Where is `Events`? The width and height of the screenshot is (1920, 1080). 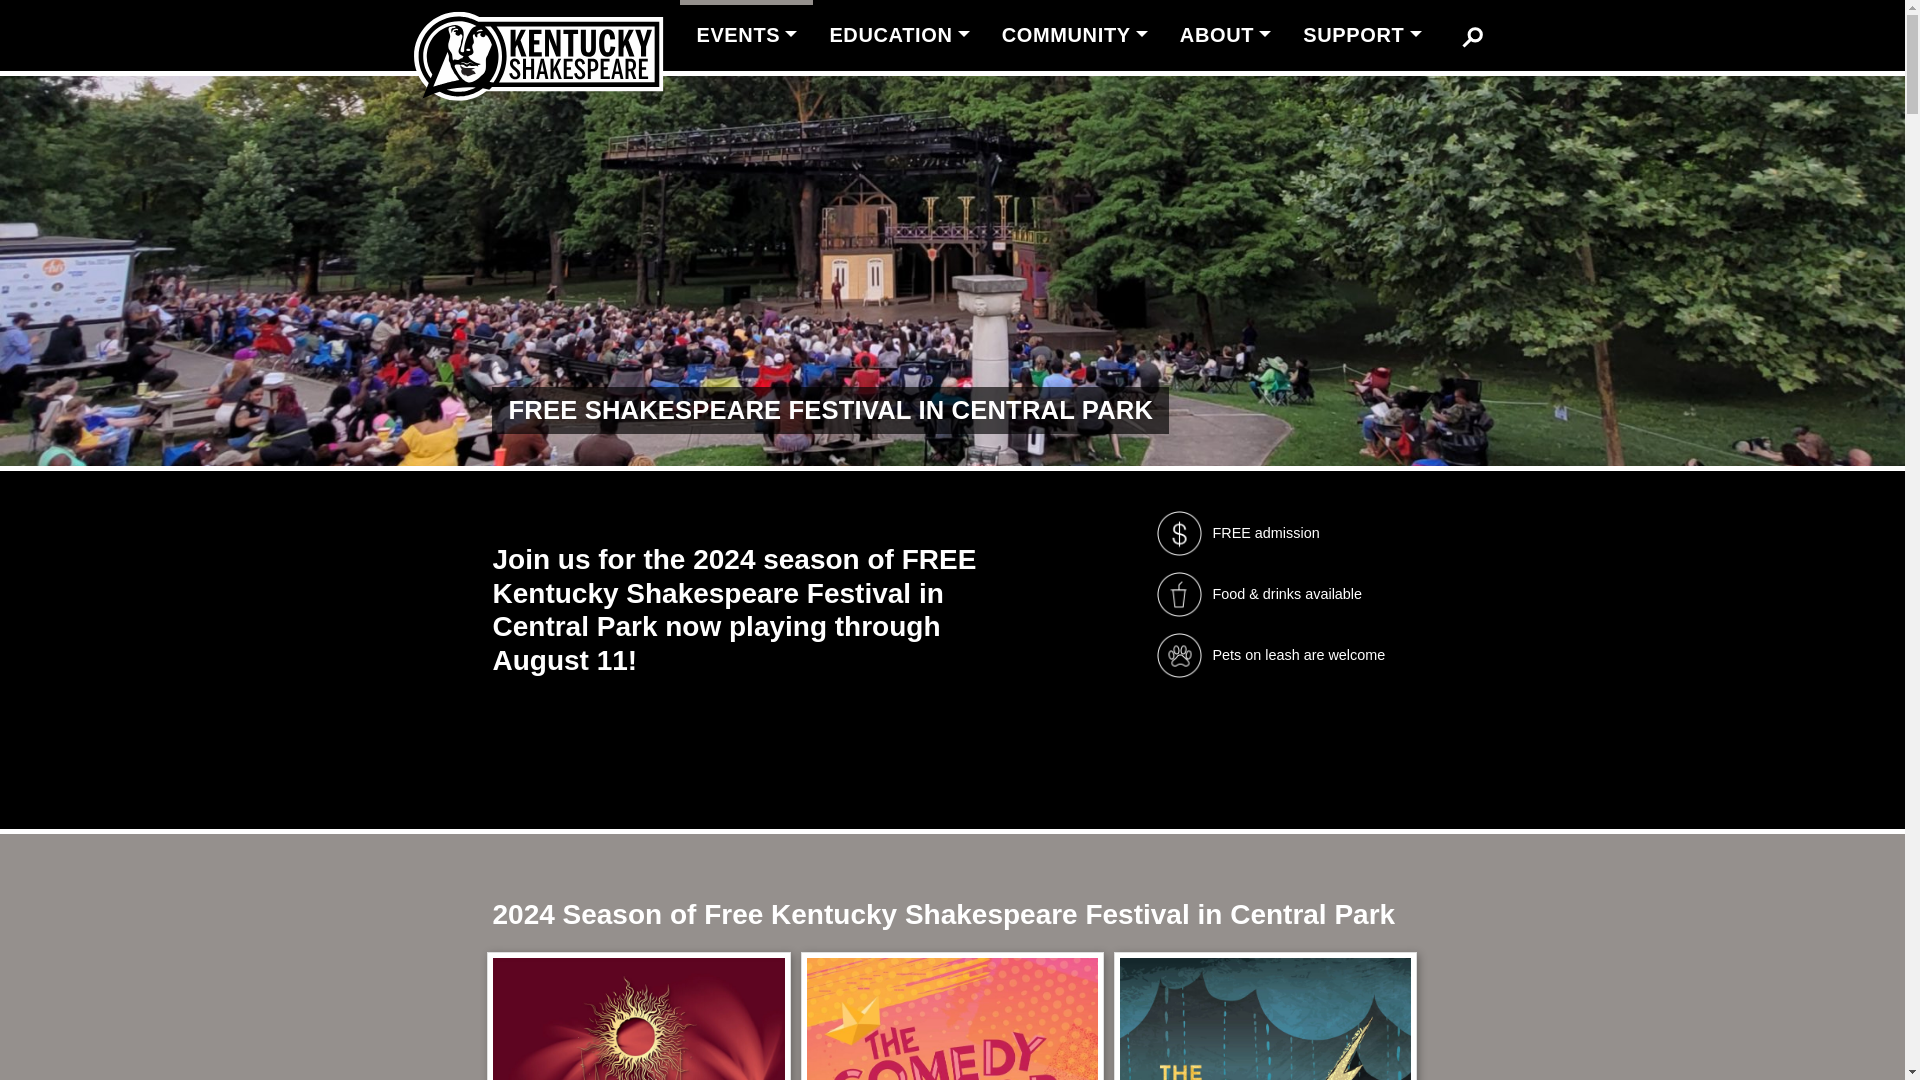
Events is located at coordinates (746, 36).